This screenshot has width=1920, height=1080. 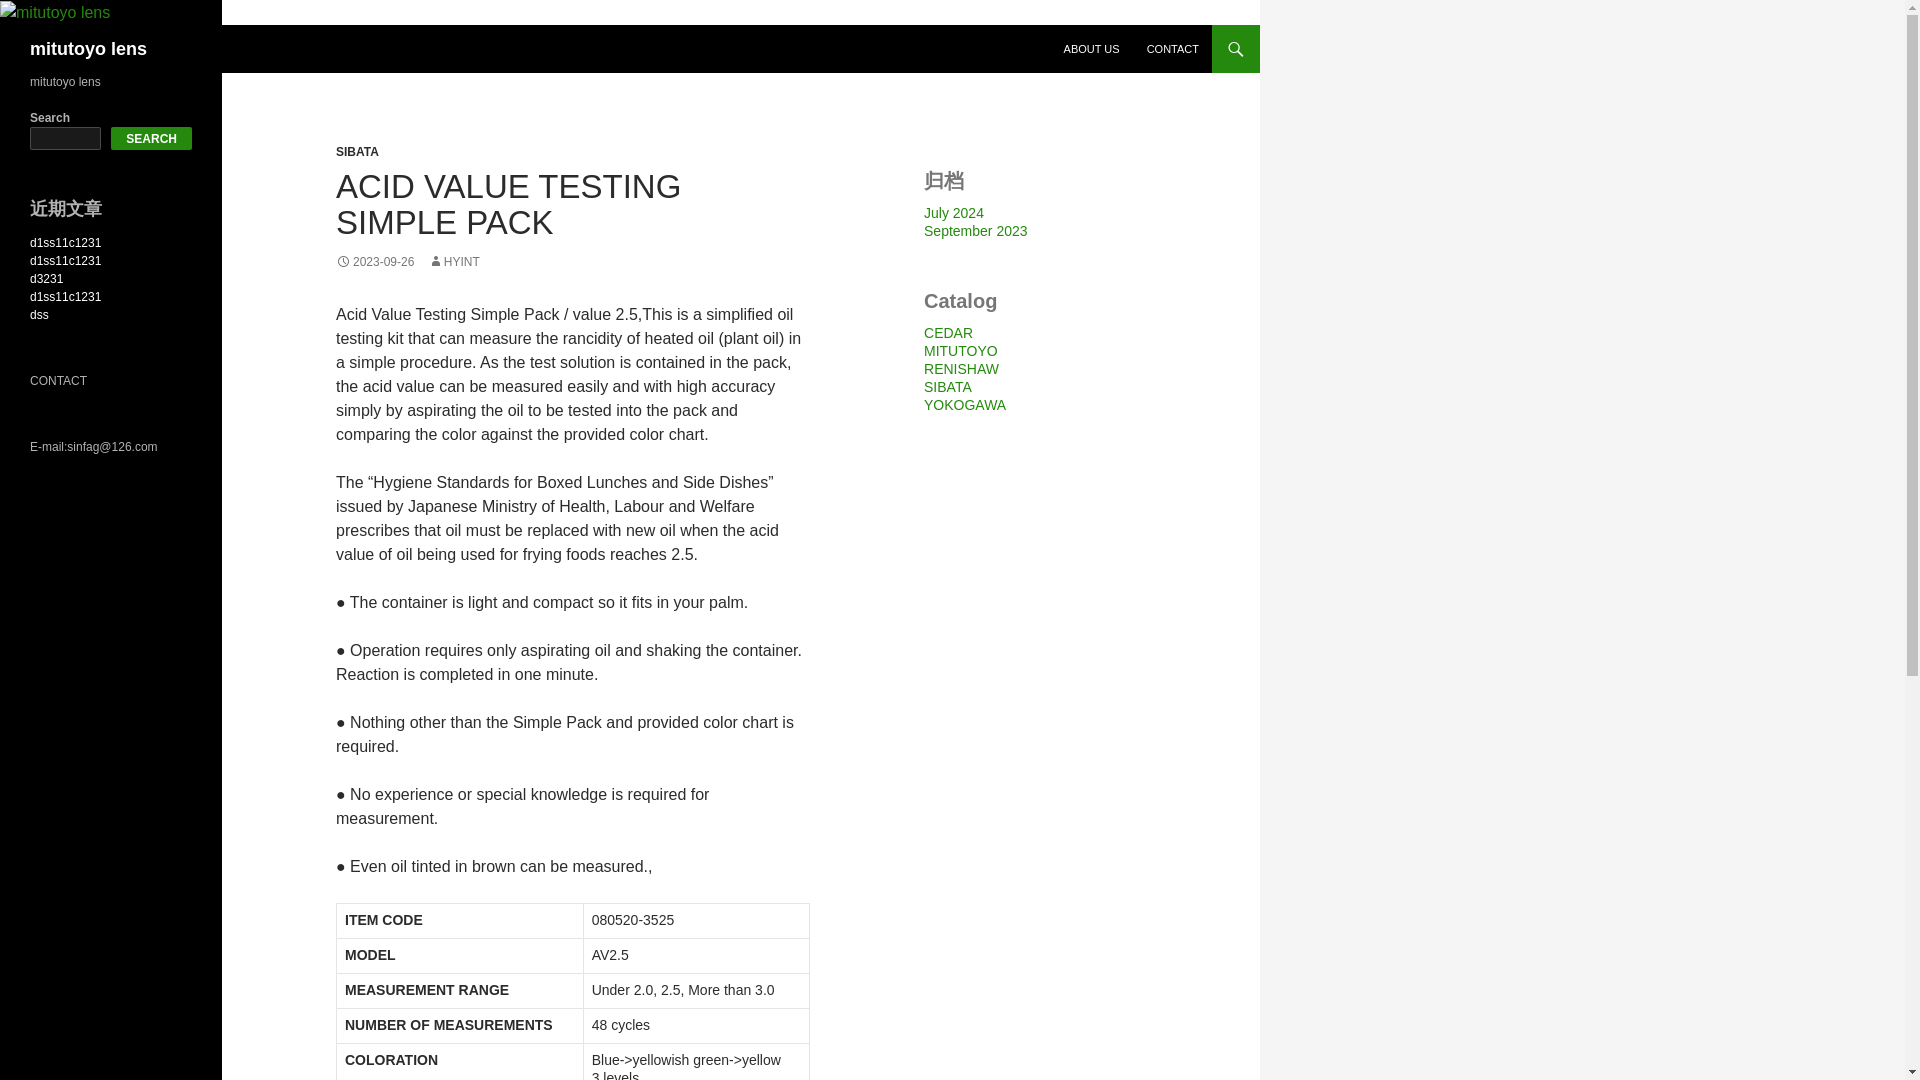 What do you see at coordinates (953, 213) in the screenshot?
I see `July 2024` at bounding box center [953, 213].